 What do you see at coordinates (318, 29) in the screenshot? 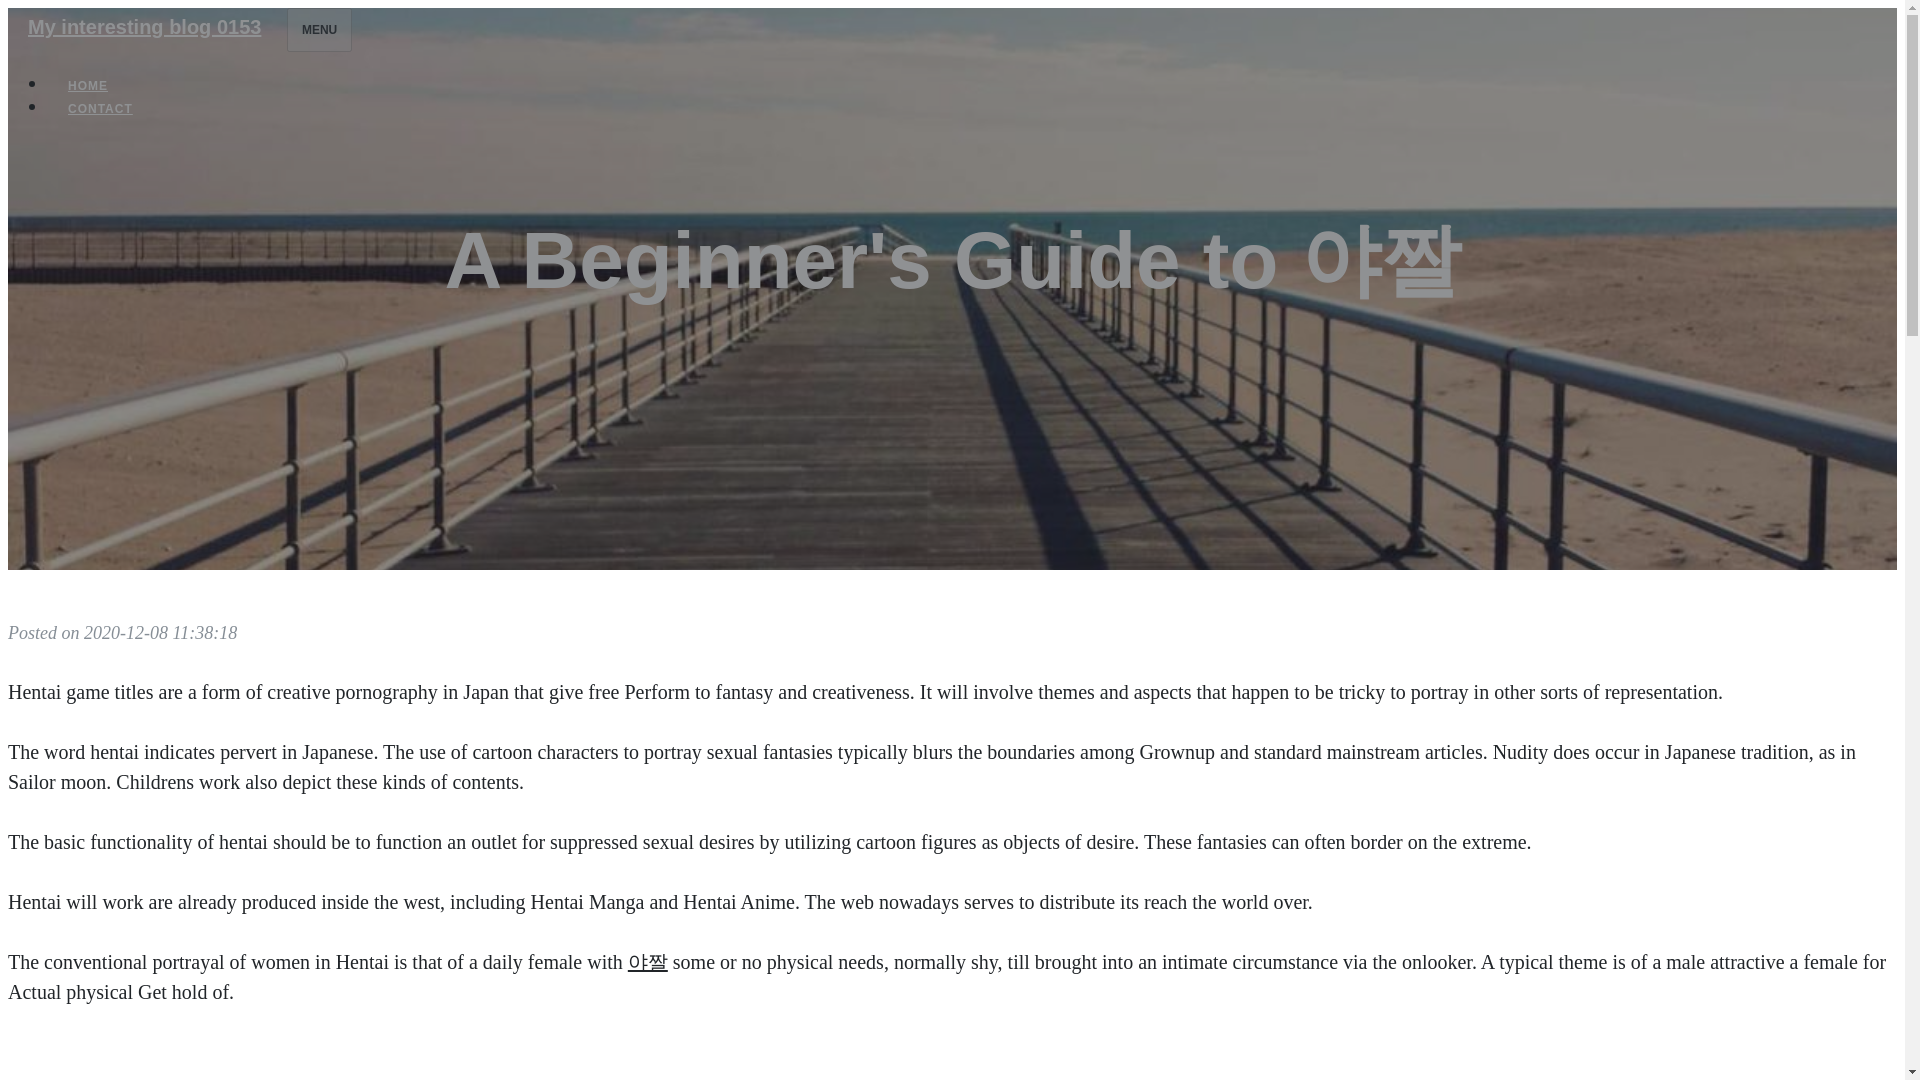
I see `MENU` at bounding box center [318, 29].